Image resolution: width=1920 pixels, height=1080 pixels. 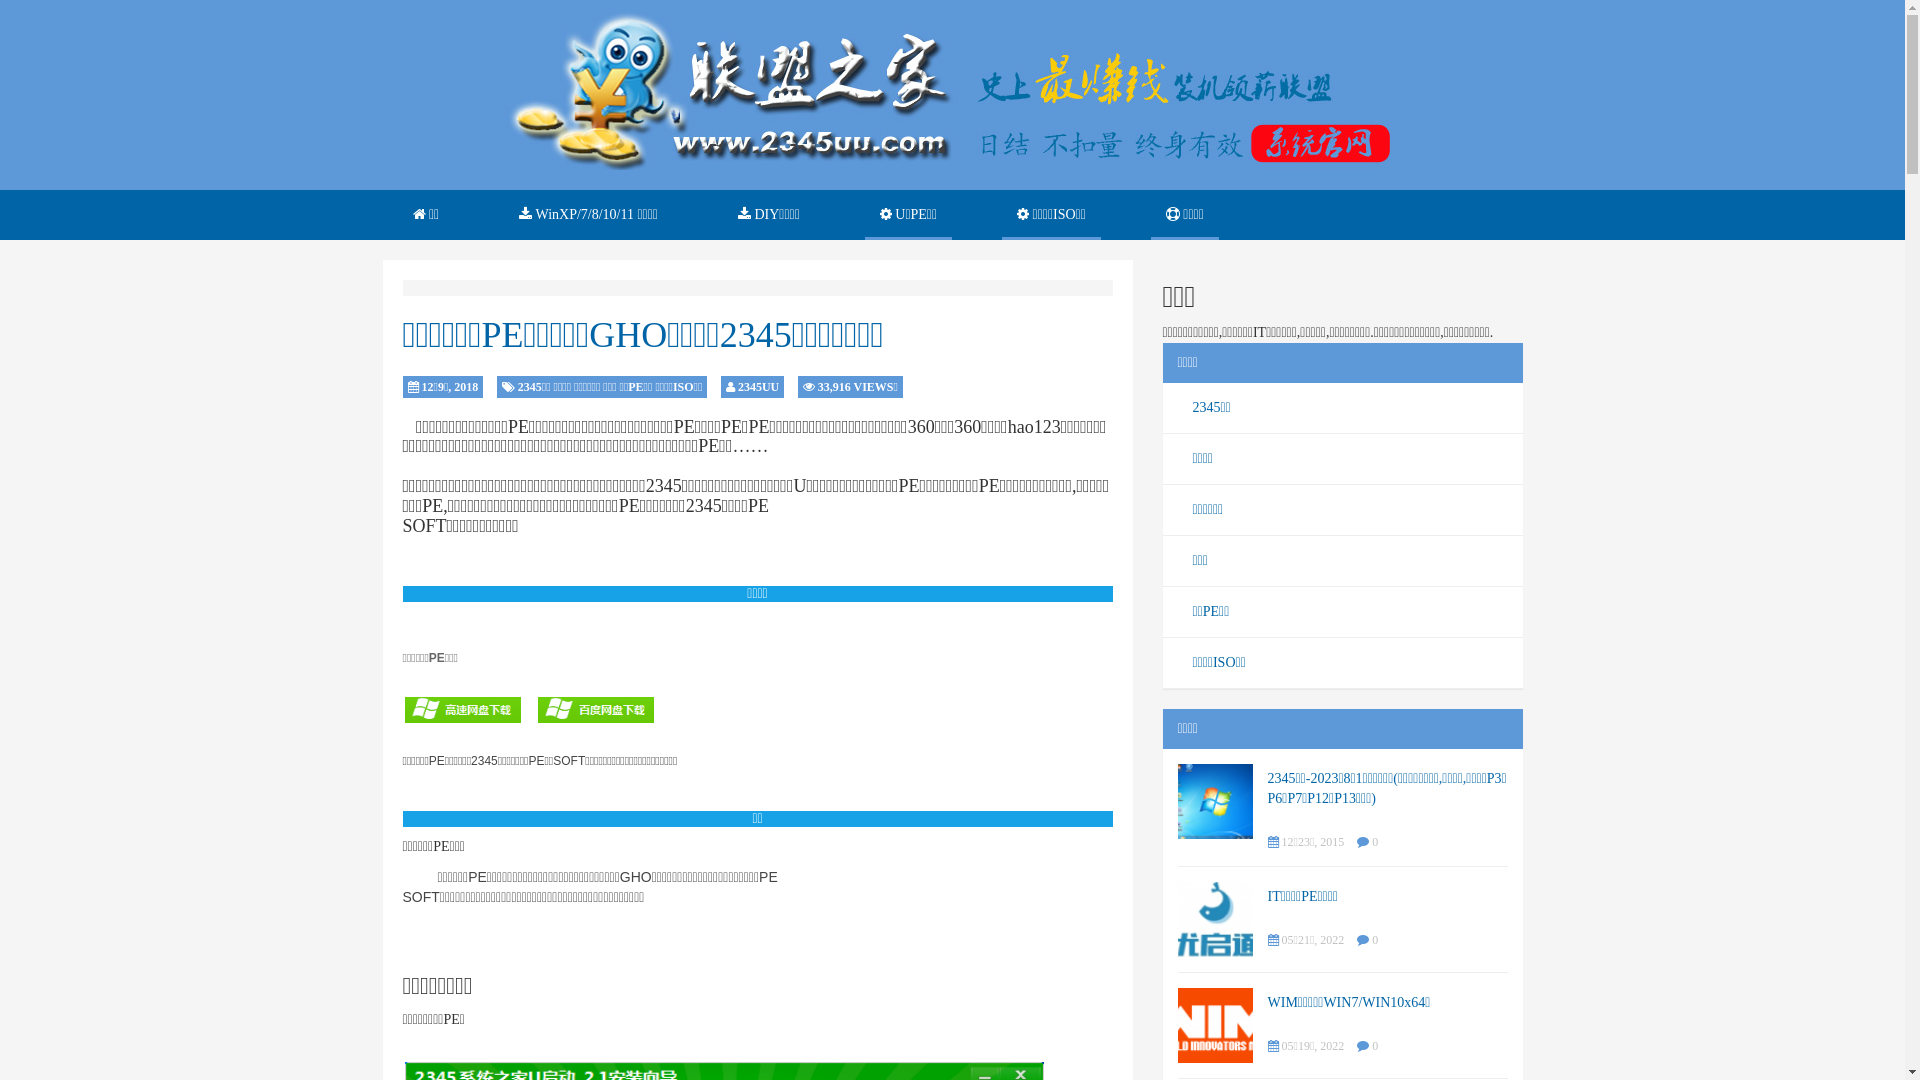 I want to click on 0, so click(x=1375, y=1046).